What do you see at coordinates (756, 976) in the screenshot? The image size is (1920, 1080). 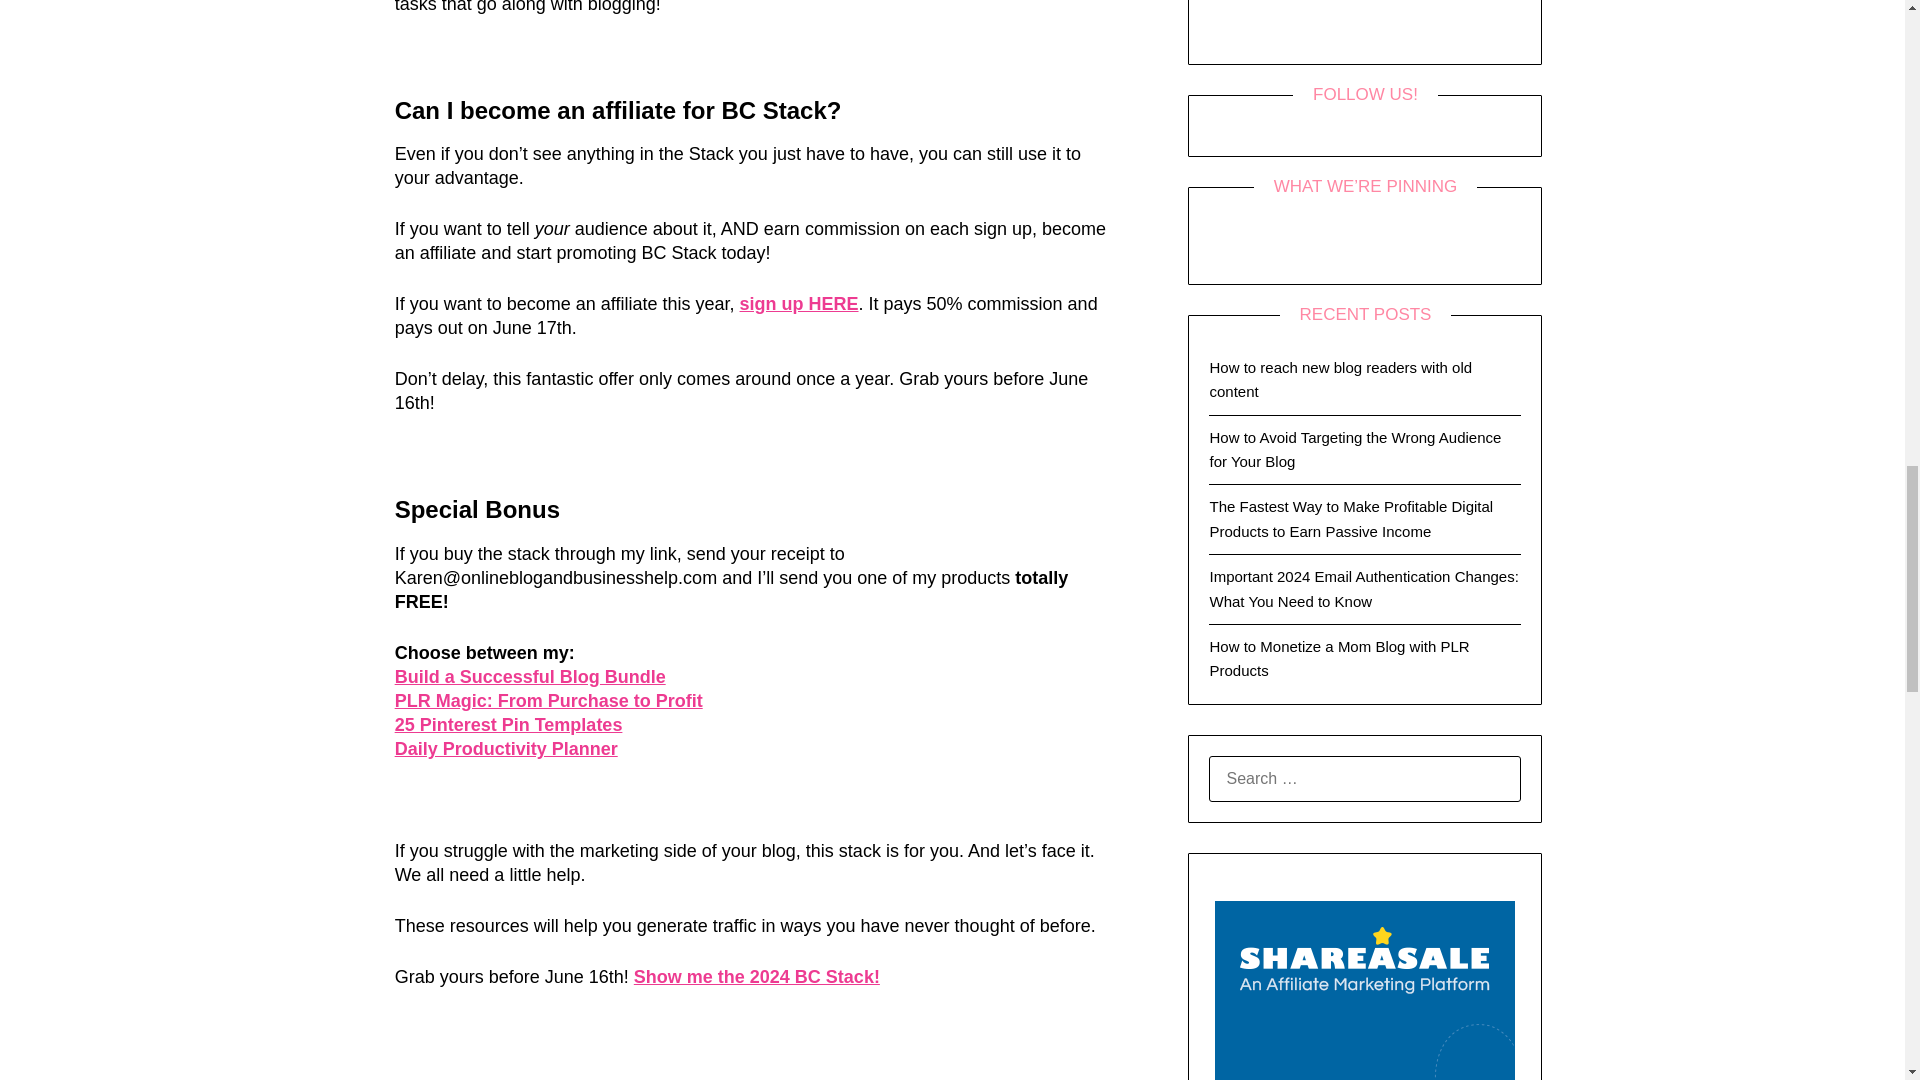 I see `Show me the 2024 BC Stack!` at bounding box center [756, 976].